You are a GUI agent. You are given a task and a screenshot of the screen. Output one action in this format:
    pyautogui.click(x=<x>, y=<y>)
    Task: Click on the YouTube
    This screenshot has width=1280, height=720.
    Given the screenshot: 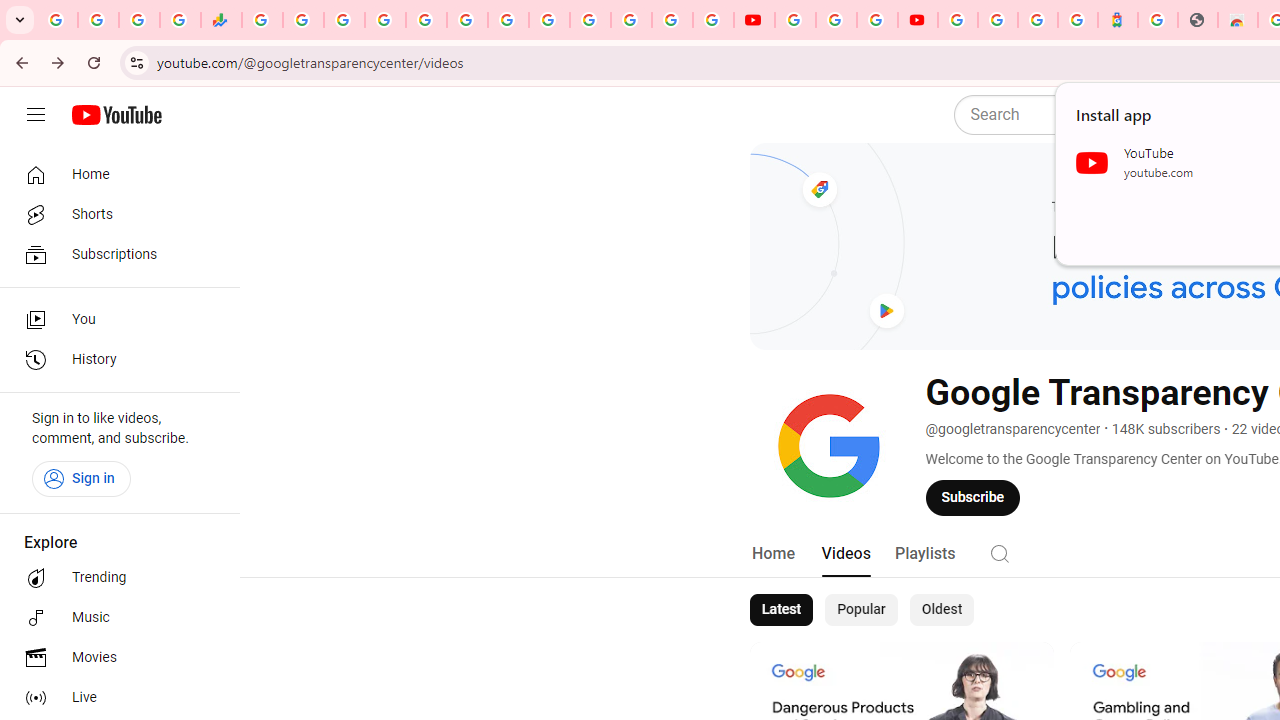 What is the action you would take?
    pyautogui.click(x=795, y=20)
    